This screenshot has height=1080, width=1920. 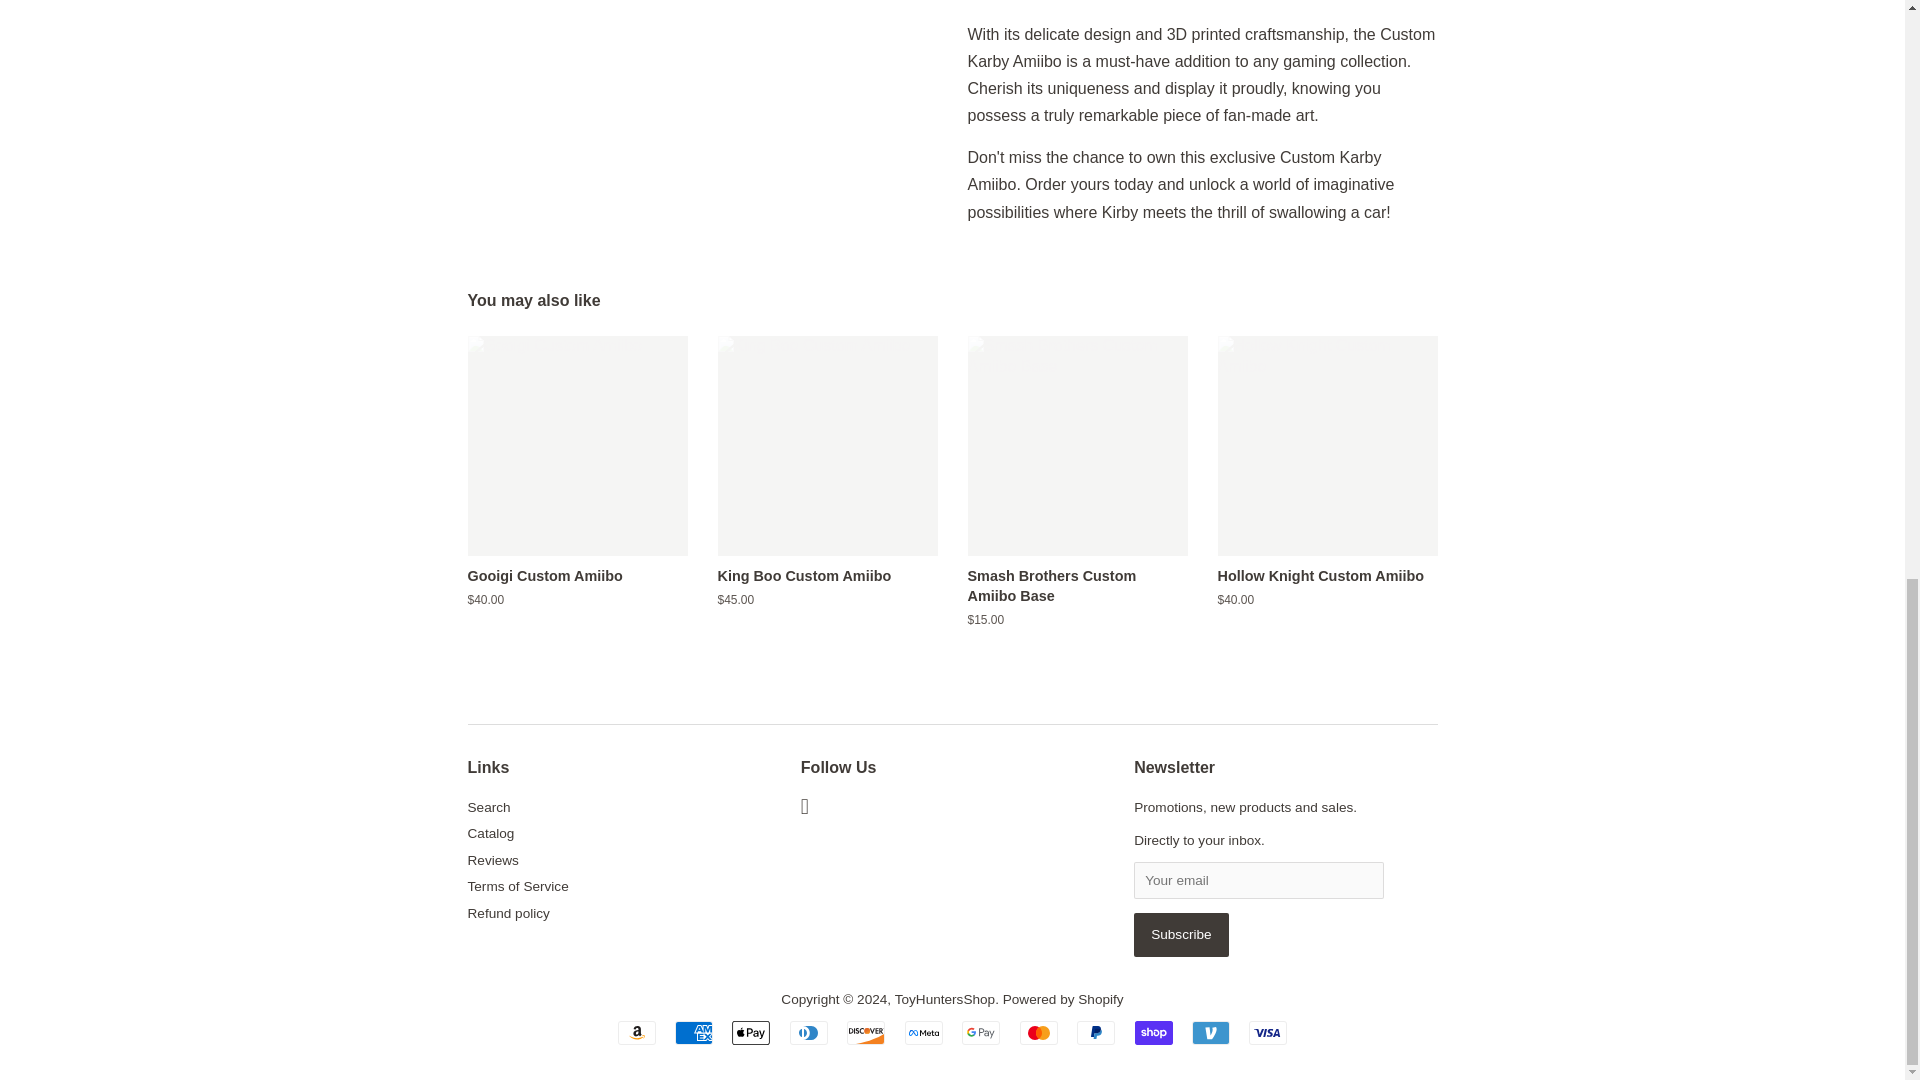 What do you see at coordinates (945, 999) in the screenshot?
I see `ToyHuntersShop` at bounding box center [945, 999].